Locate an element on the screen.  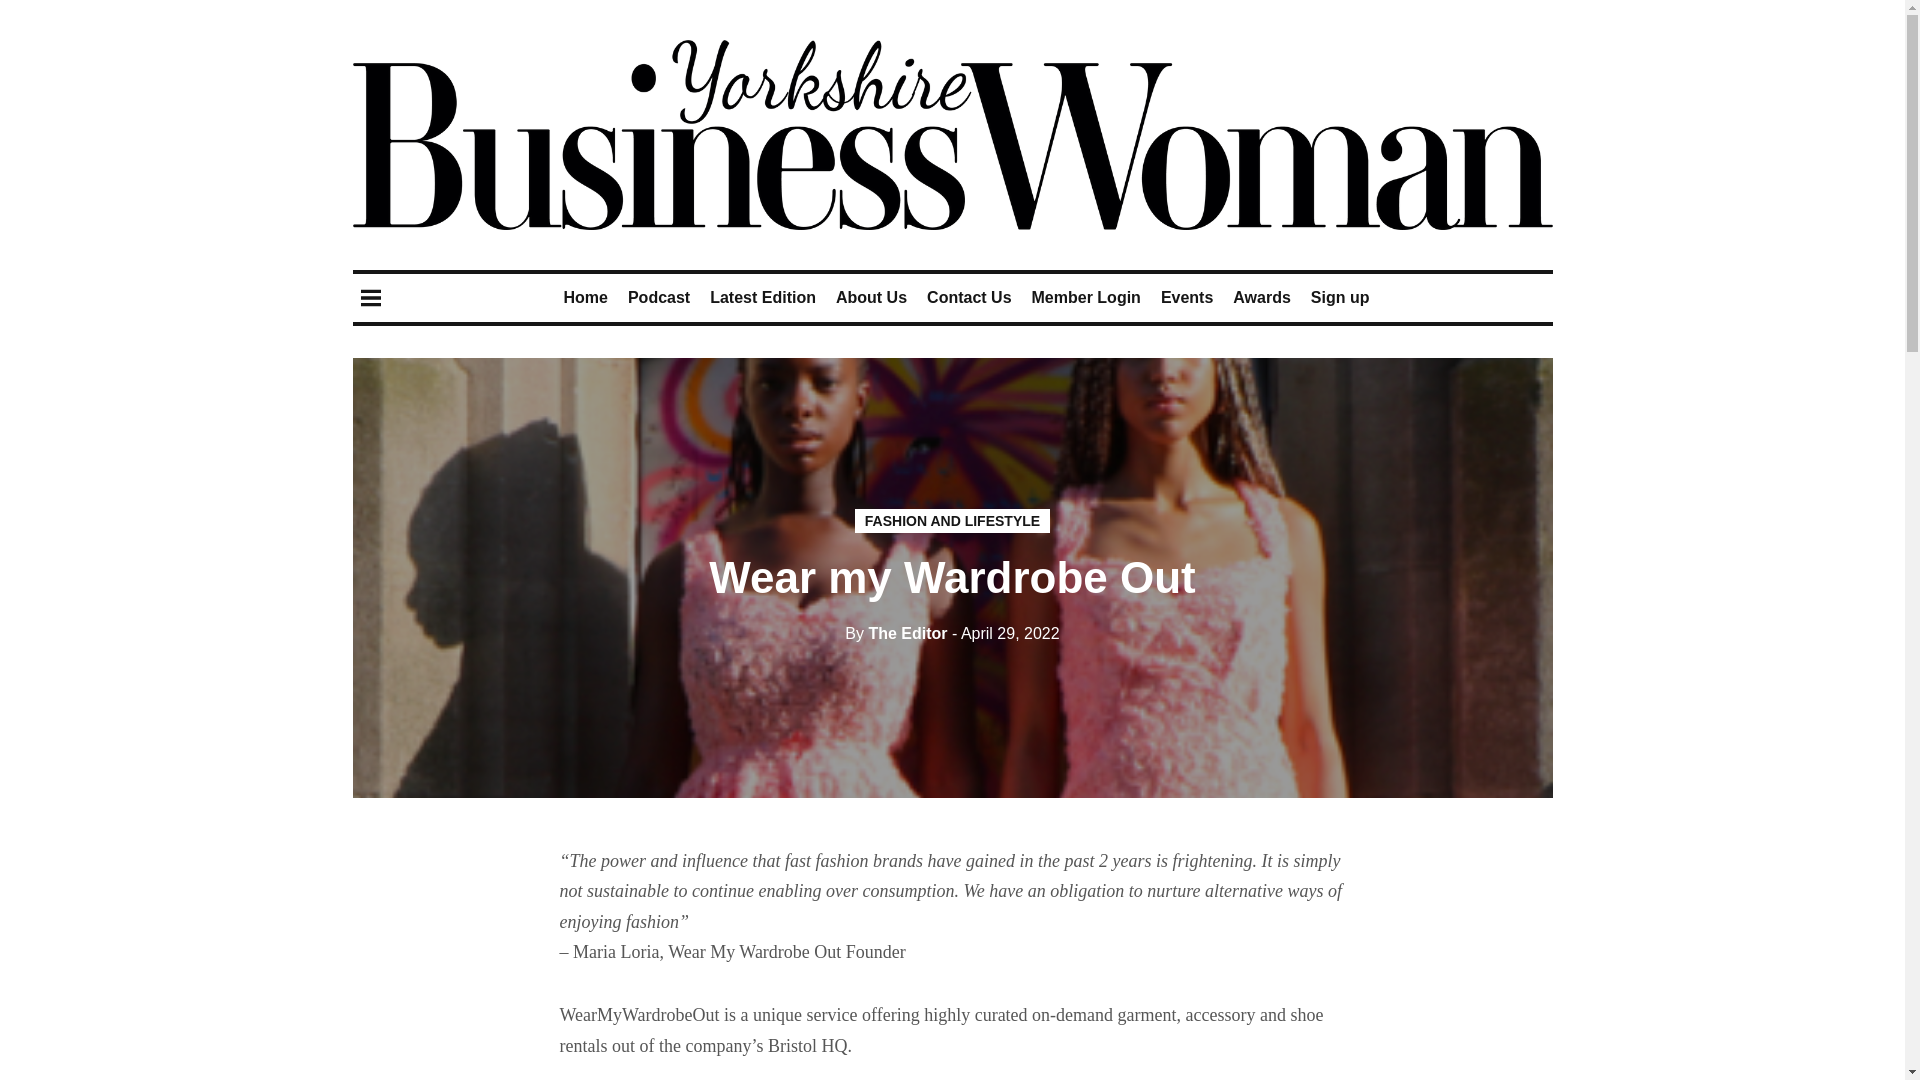
FASHION AND LIFESTYLE is located at coordinates (952, 520).